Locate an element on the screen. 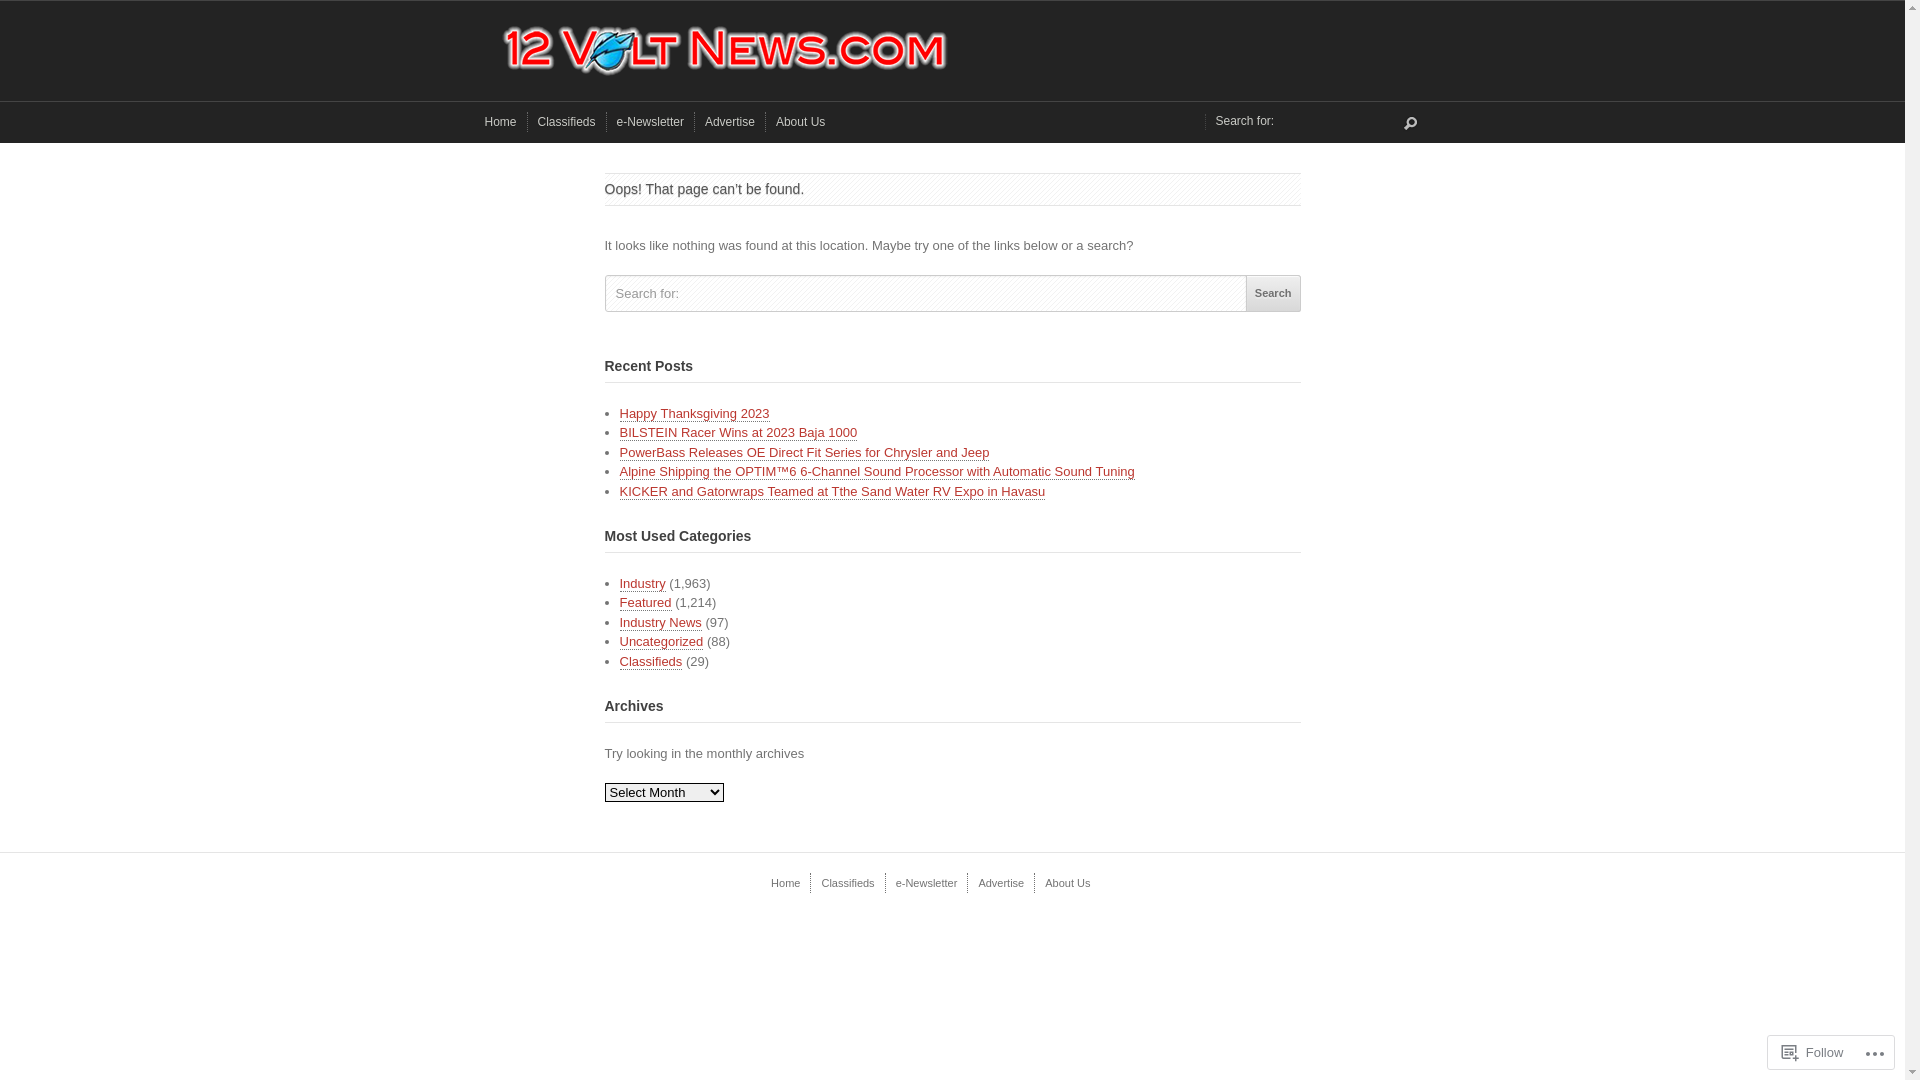  Happy Thanksgiving 2023 is located at coordinates (695, 414).